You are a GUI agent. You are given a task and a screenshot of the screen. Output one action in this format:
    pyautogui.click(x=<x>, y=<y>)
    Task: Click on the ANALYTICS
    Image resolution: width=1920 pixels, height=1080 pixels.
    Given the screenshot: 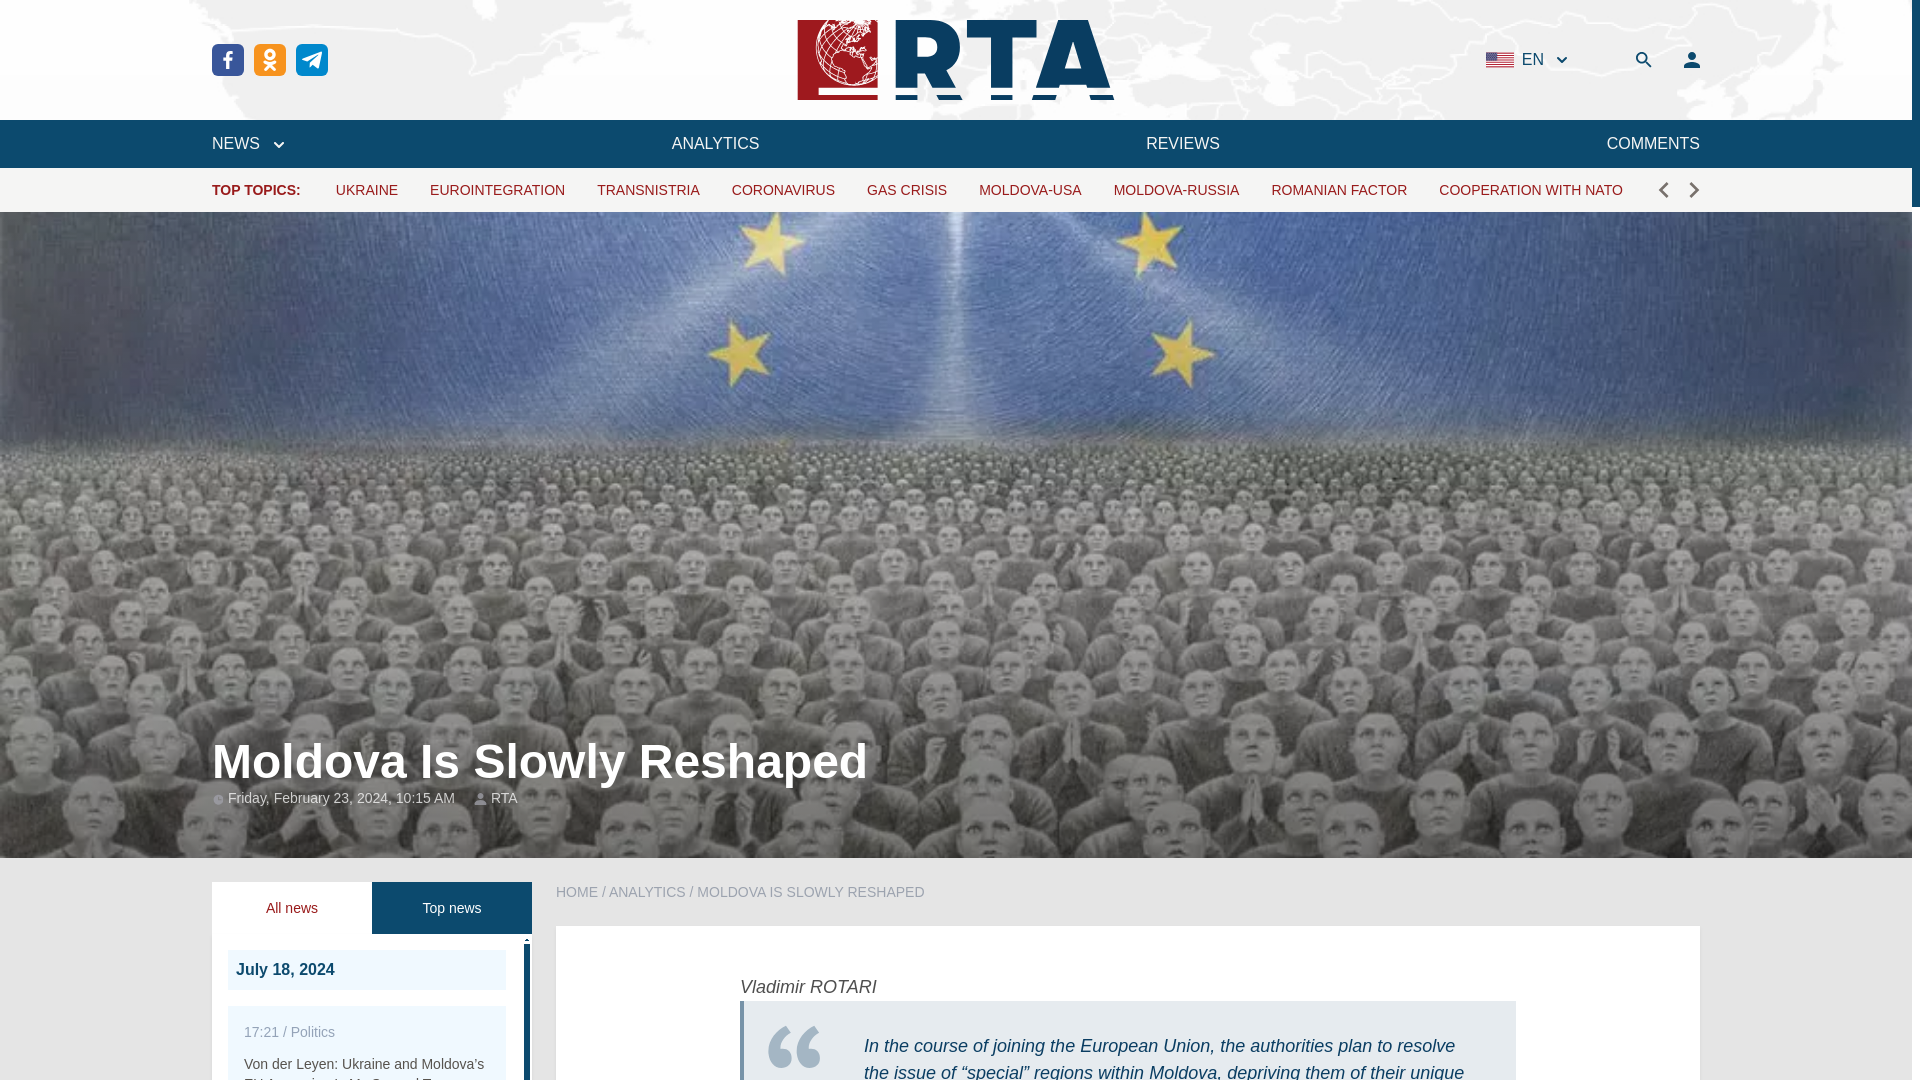 What is the action you would take?
    pyautogui.click(x=716, y=143)
    